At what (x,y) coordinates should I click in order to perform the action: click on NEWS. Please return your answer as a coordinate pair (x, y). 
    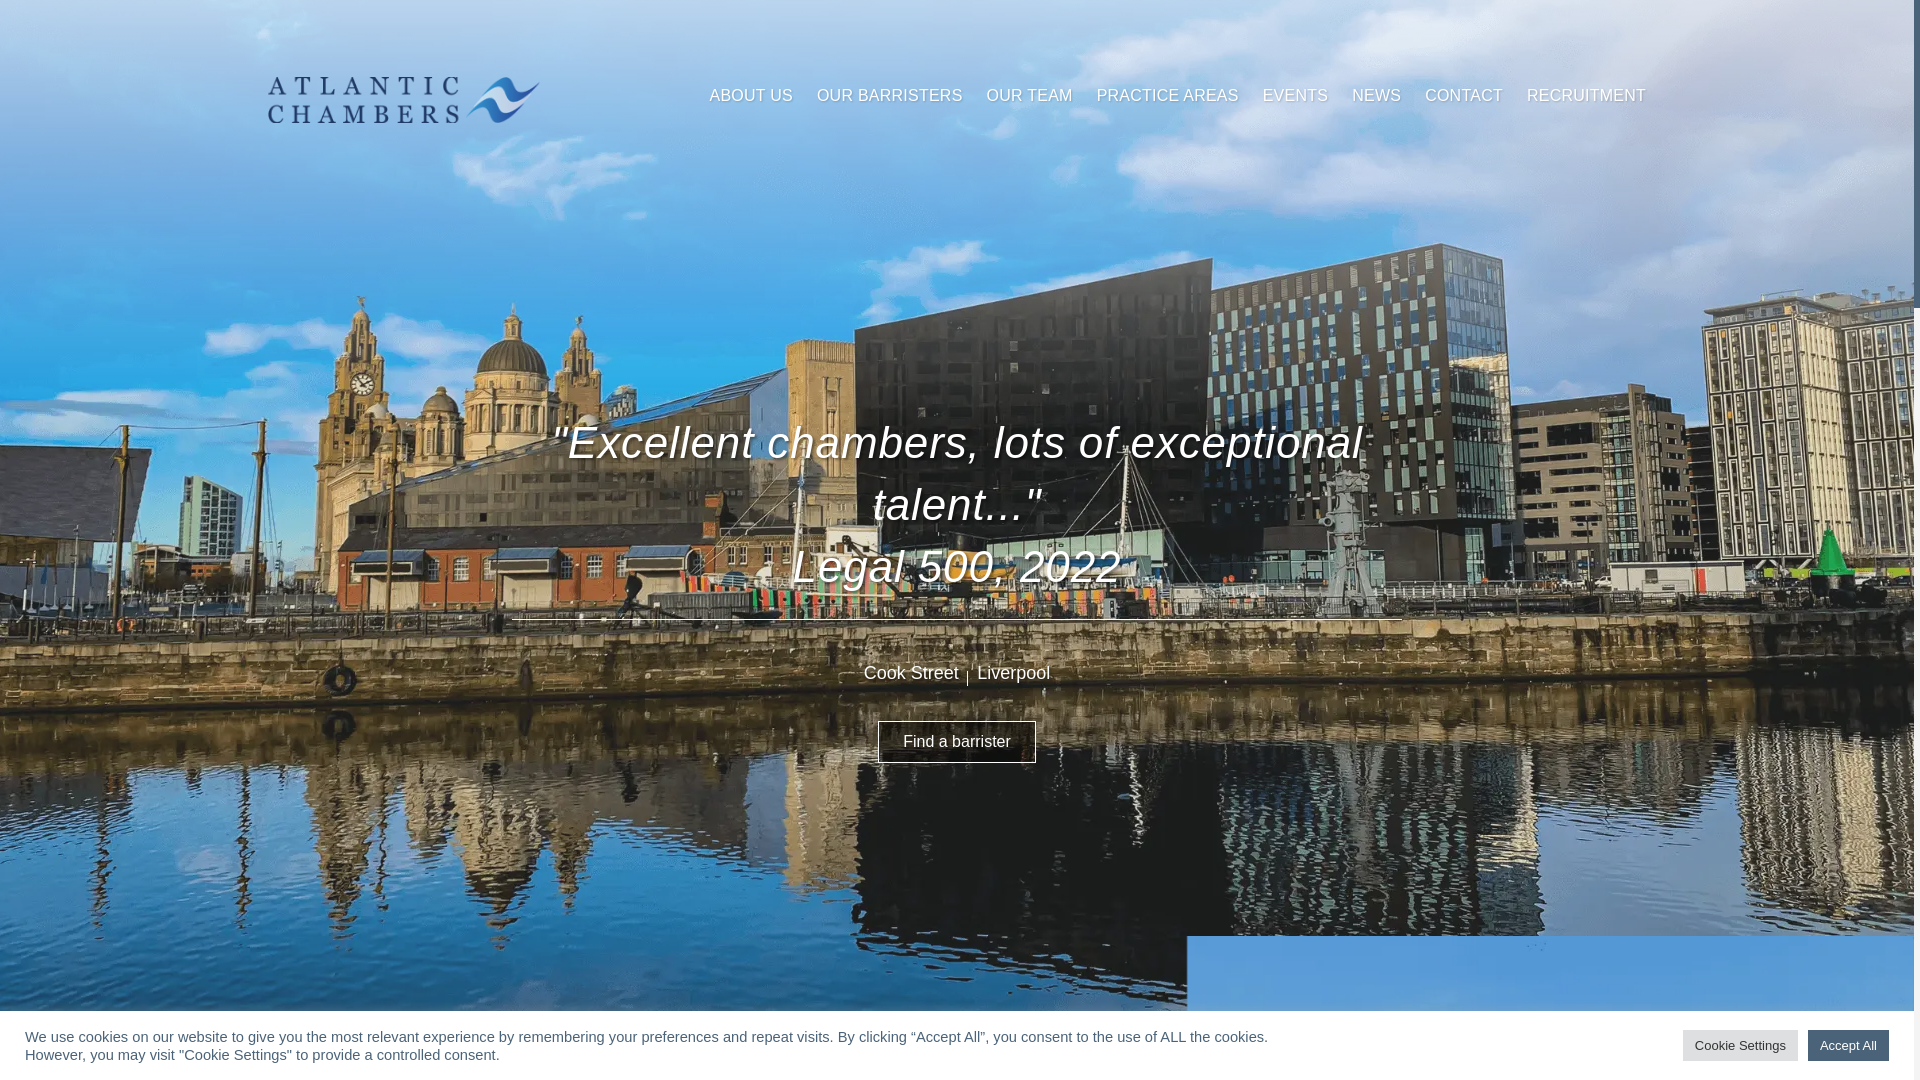
    Looking at the image, I should click on (1376, 95).